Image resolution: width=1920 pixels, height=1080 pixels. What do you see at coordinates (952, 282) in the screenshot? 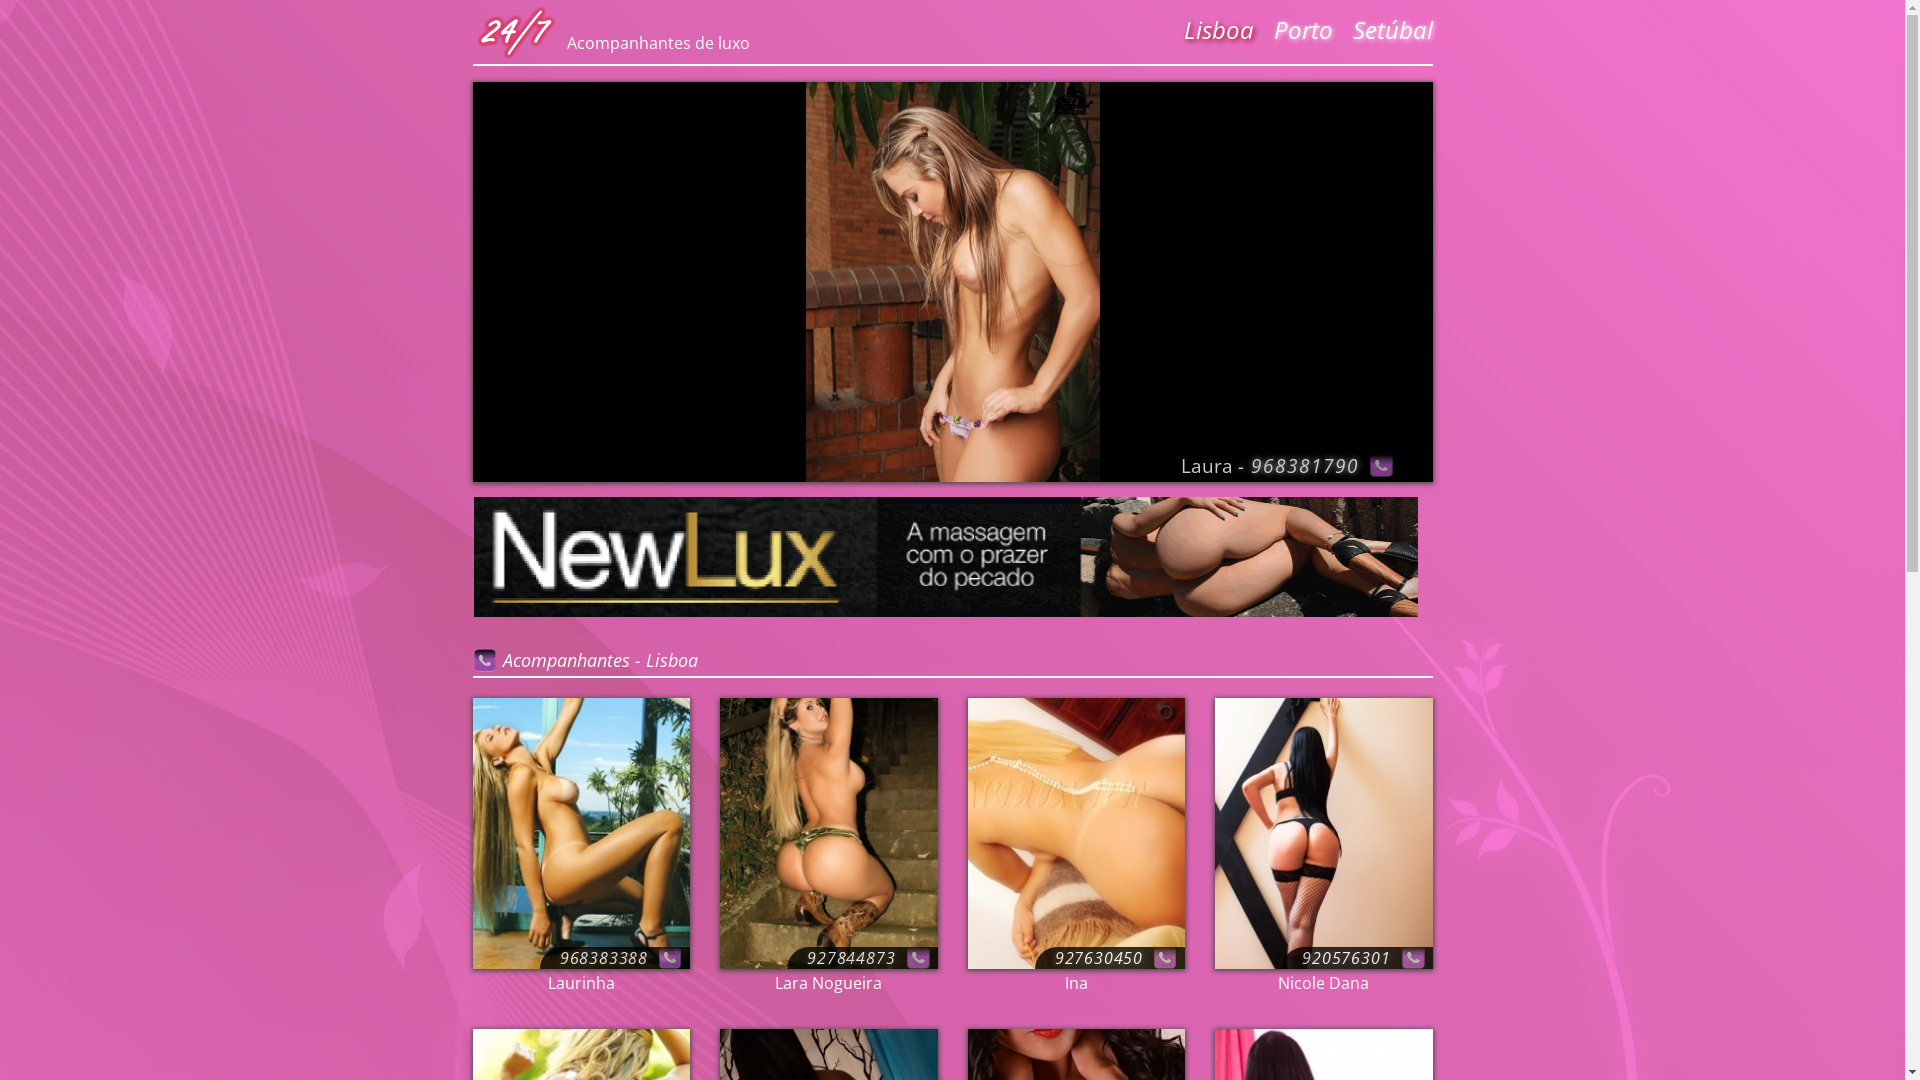
I see `Laura, 968381790 - acompanhante de luxo - Lisboa` at bounding box center [952, 282].